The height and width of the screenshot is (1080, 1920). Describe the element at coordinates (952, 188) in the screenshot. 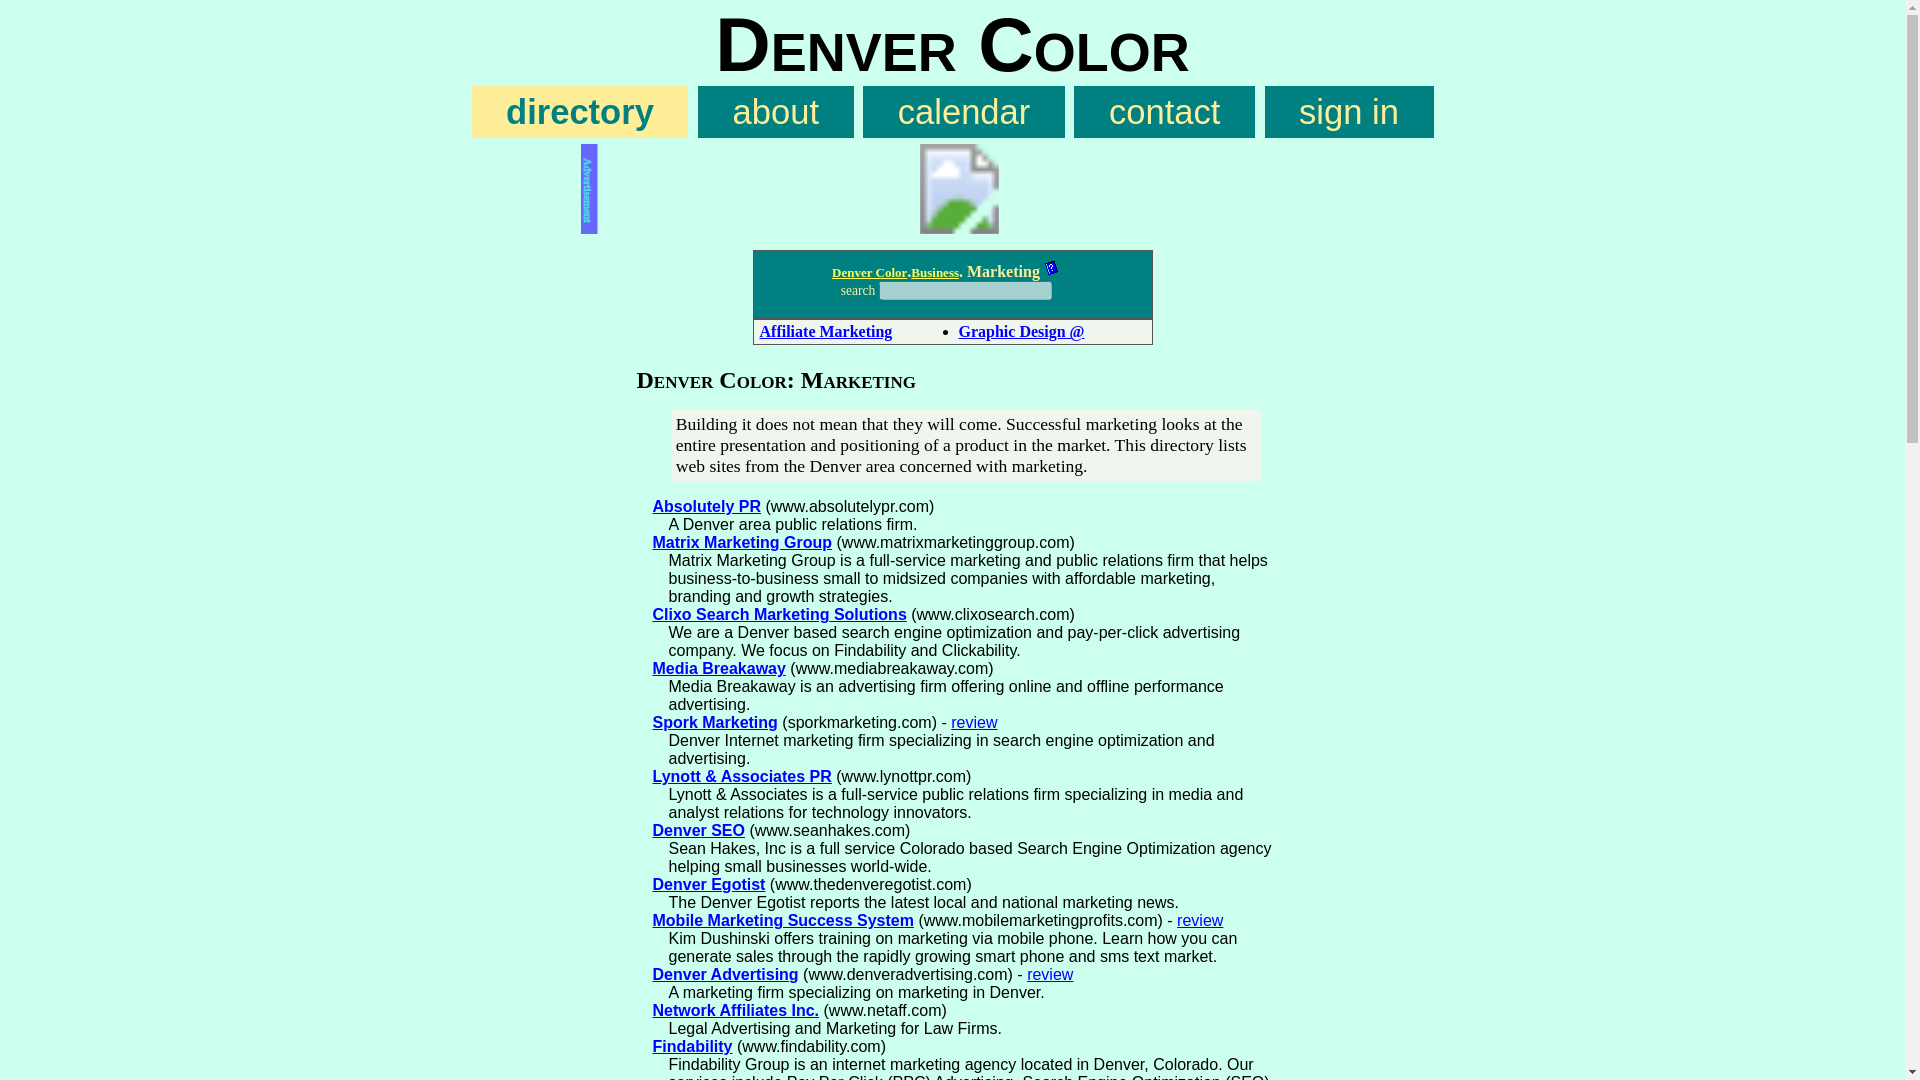

I see `Advertisement` at that location.